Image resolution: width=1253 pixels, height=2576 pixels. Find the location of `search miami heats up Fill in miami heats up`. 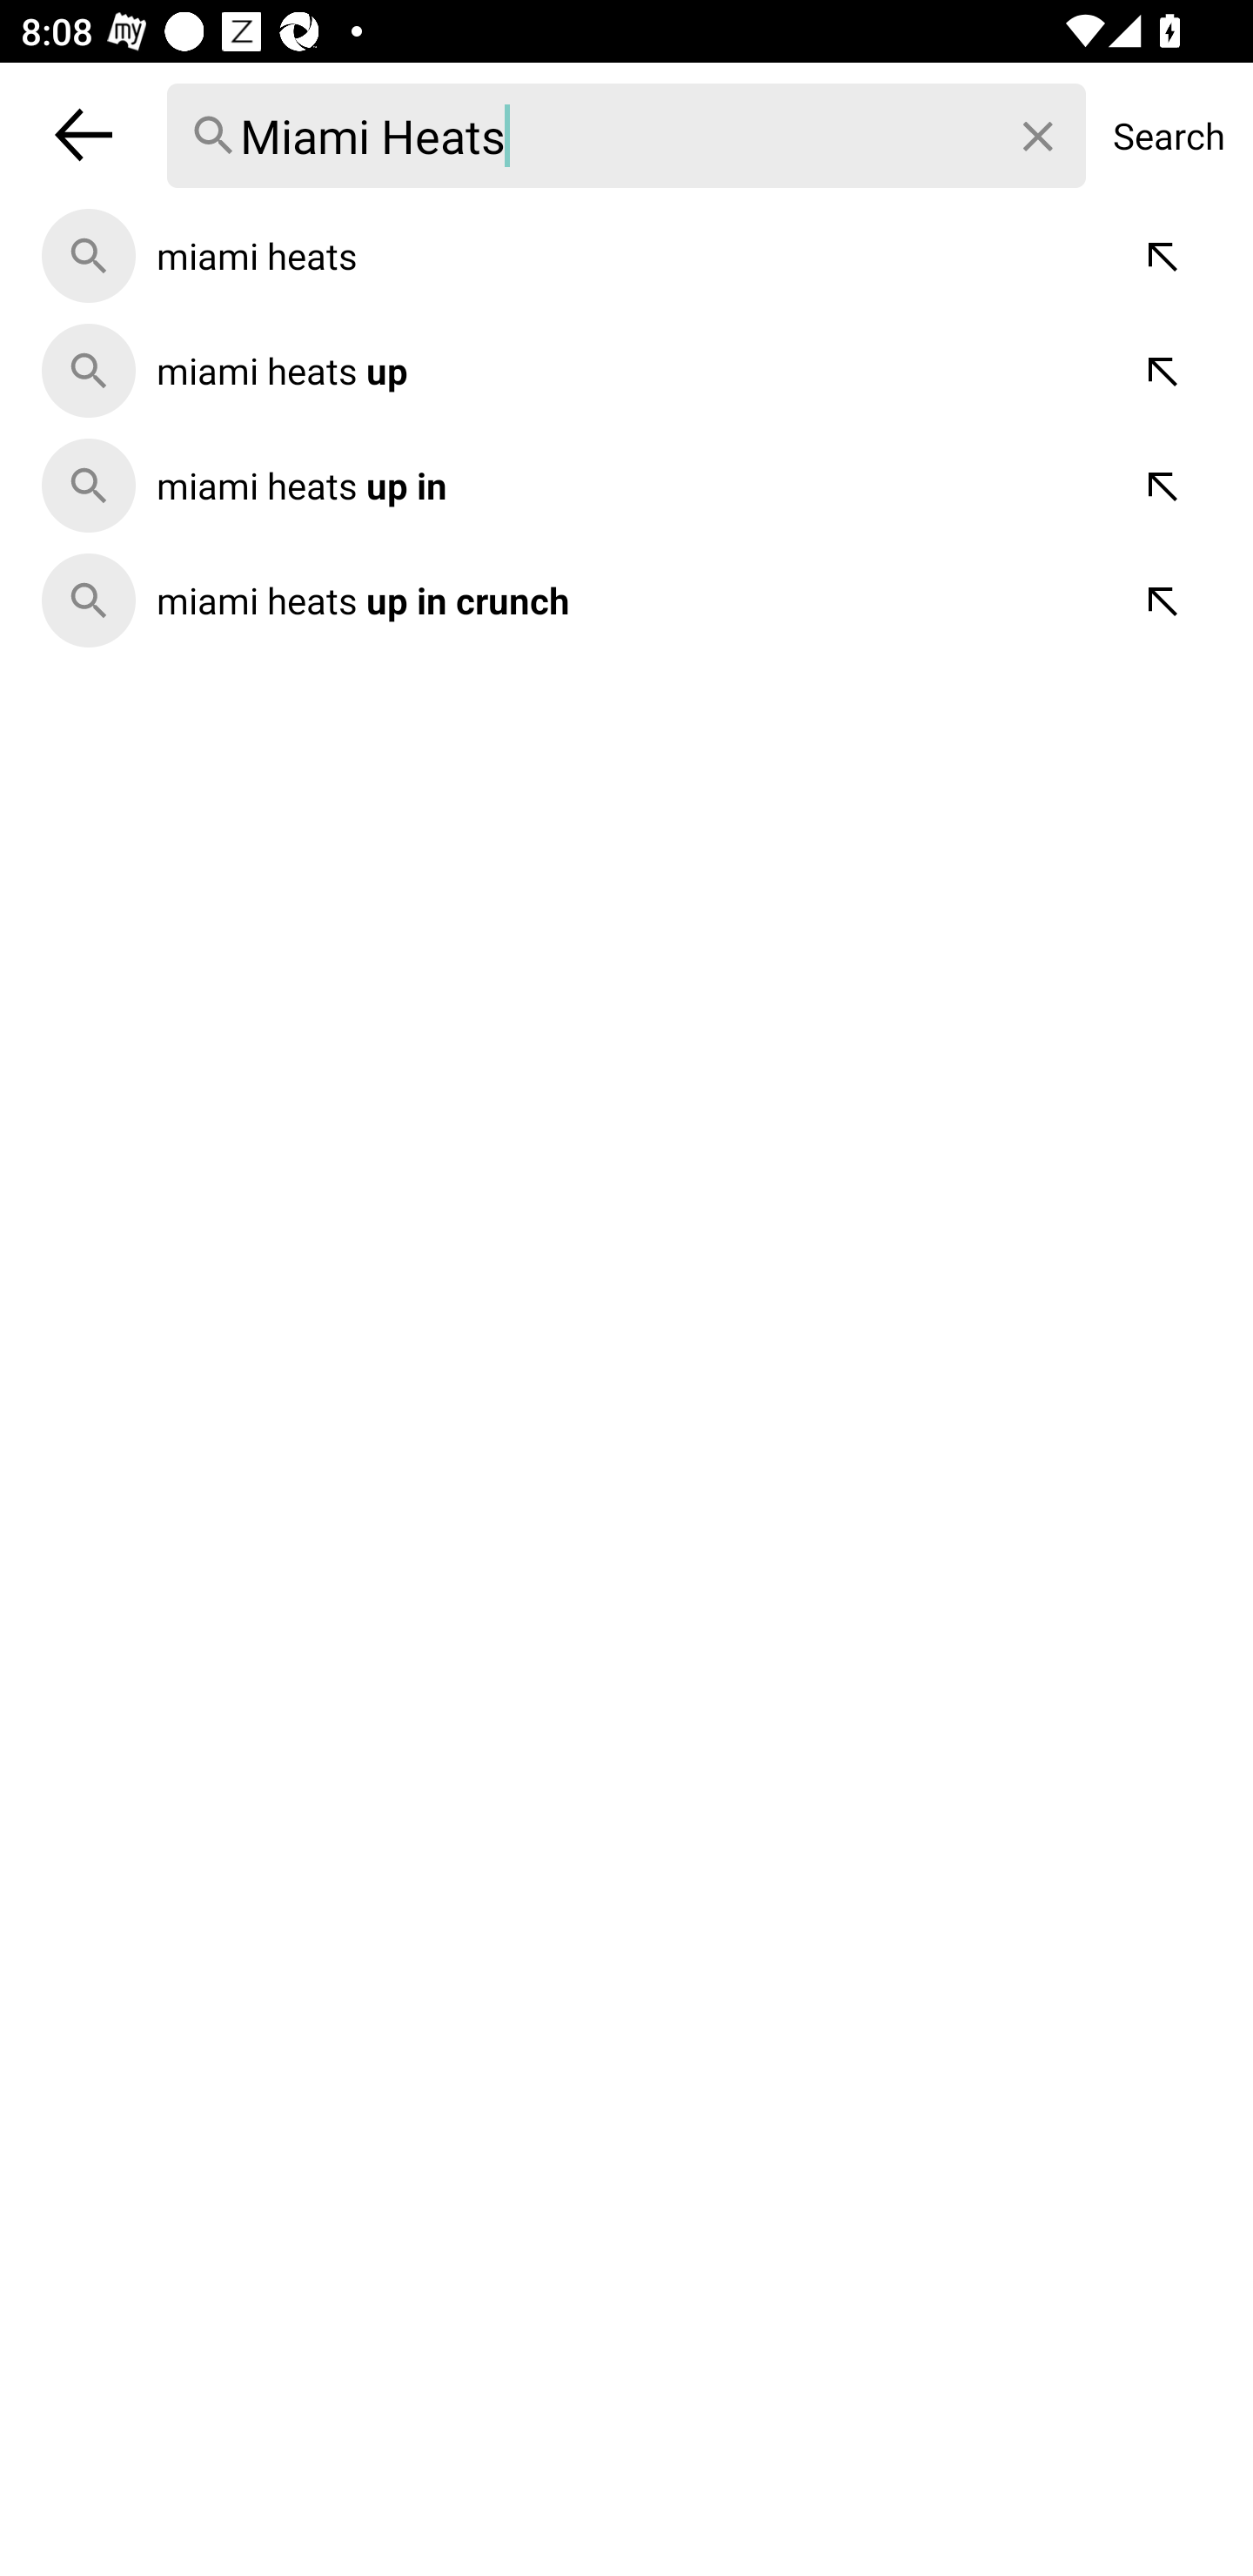

search miami heats up Fill in miami heats up is located at coordinates (626, 371).